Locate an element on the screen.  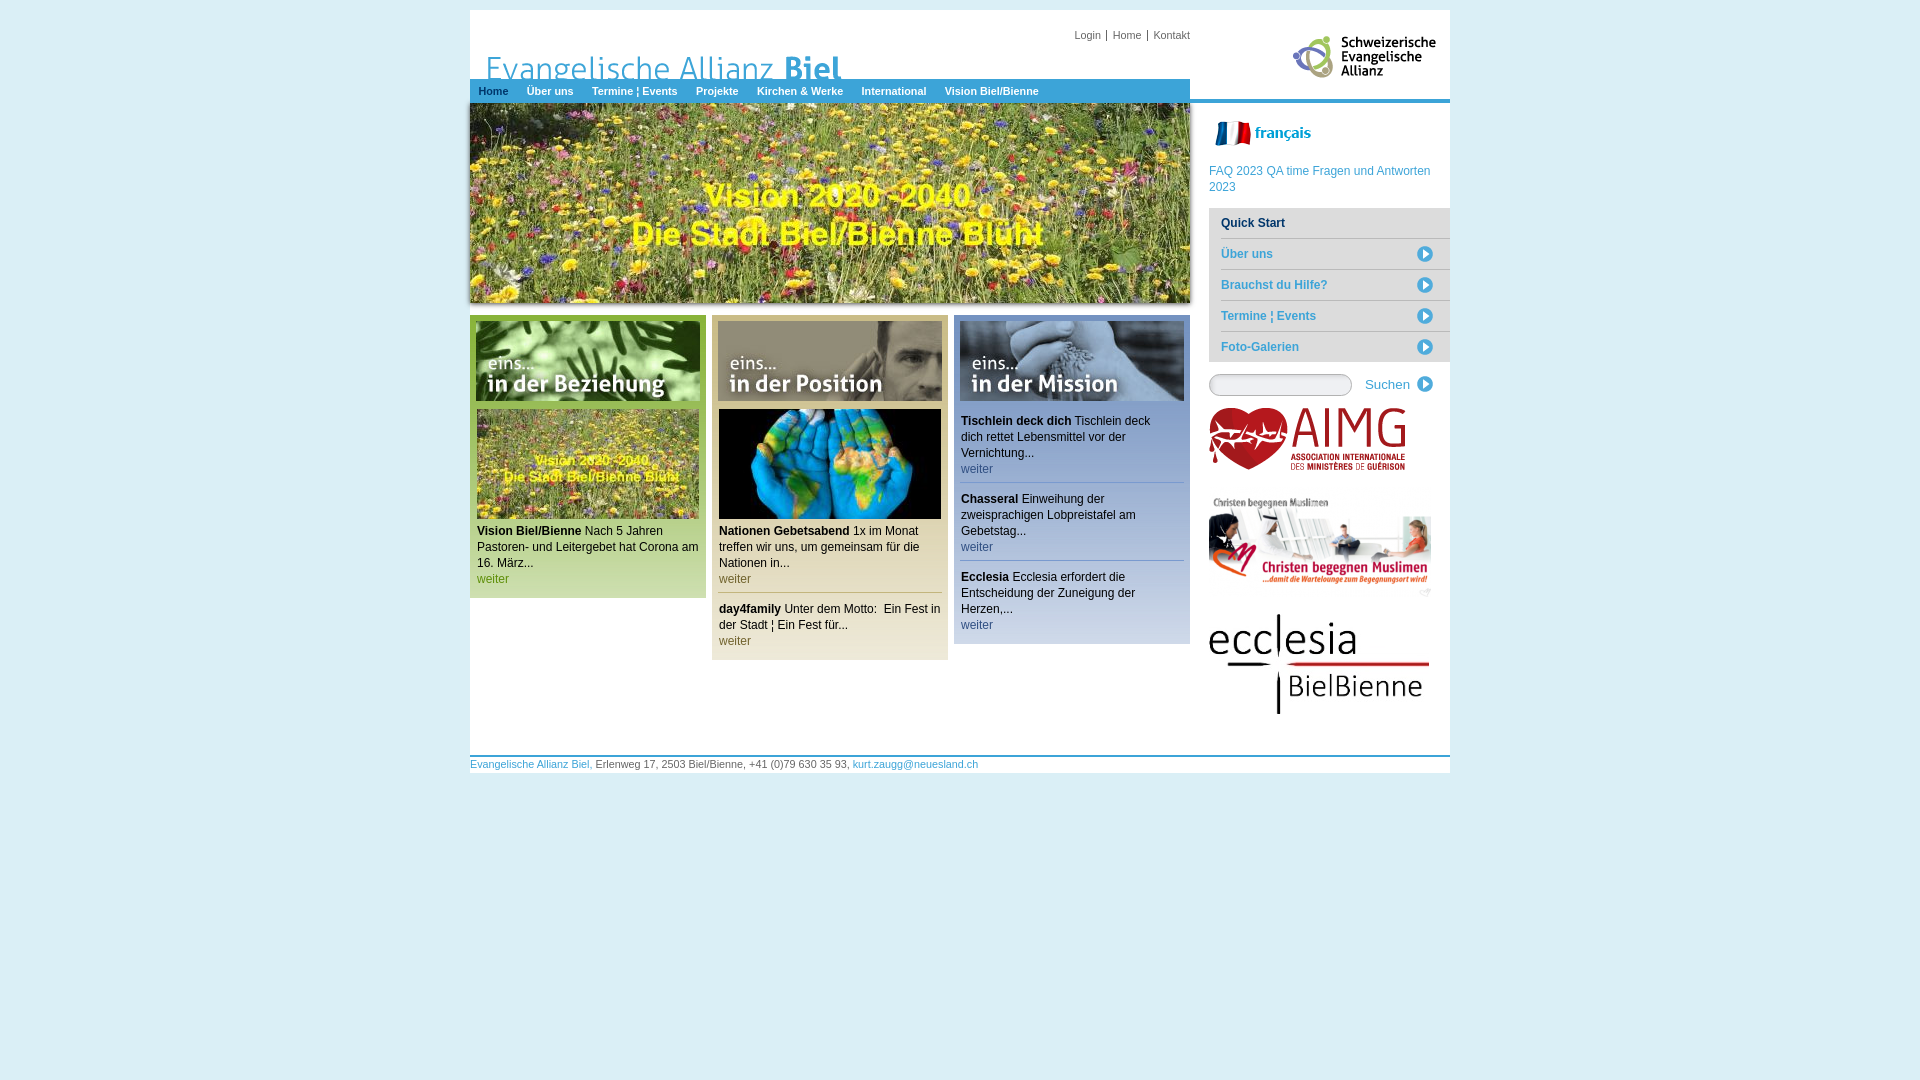
Projekte is located at coordinates (718, 91).